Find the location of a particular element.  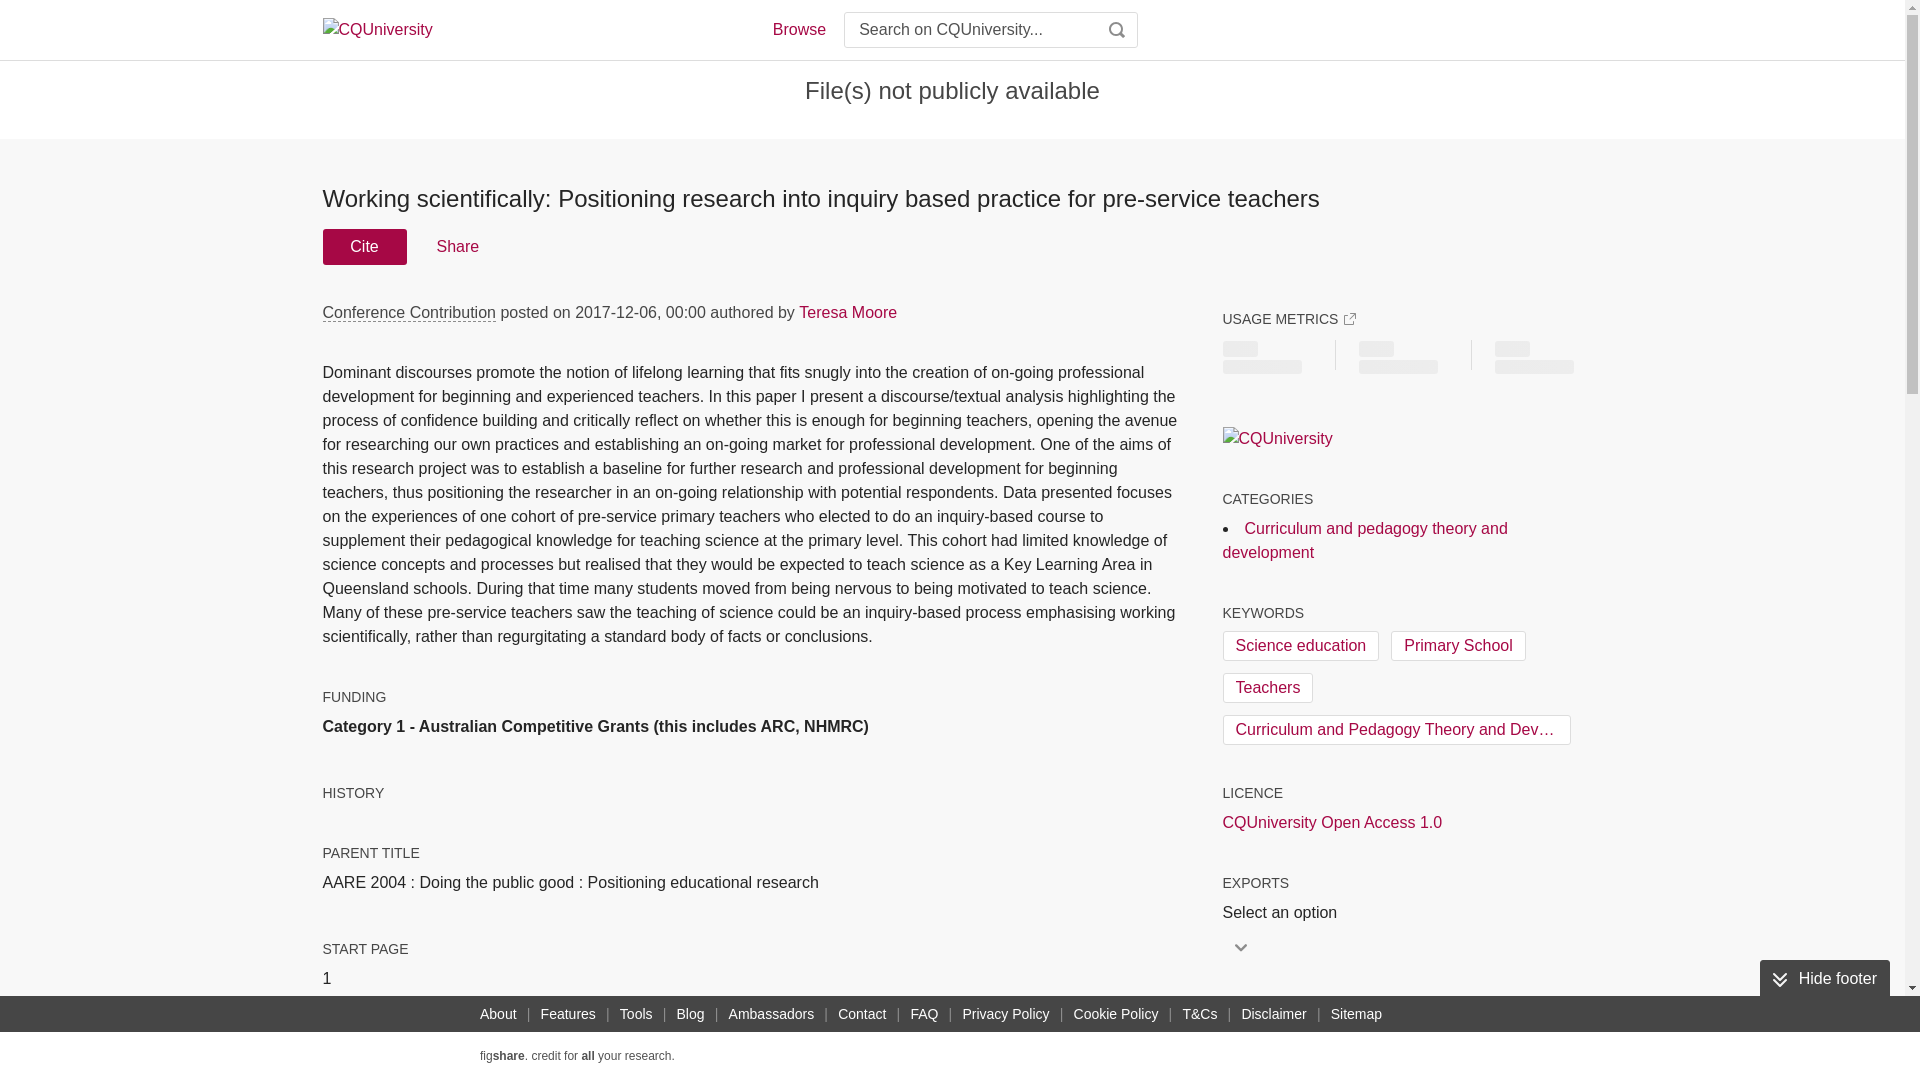

Select an option is located at coordinates (1285, 912).